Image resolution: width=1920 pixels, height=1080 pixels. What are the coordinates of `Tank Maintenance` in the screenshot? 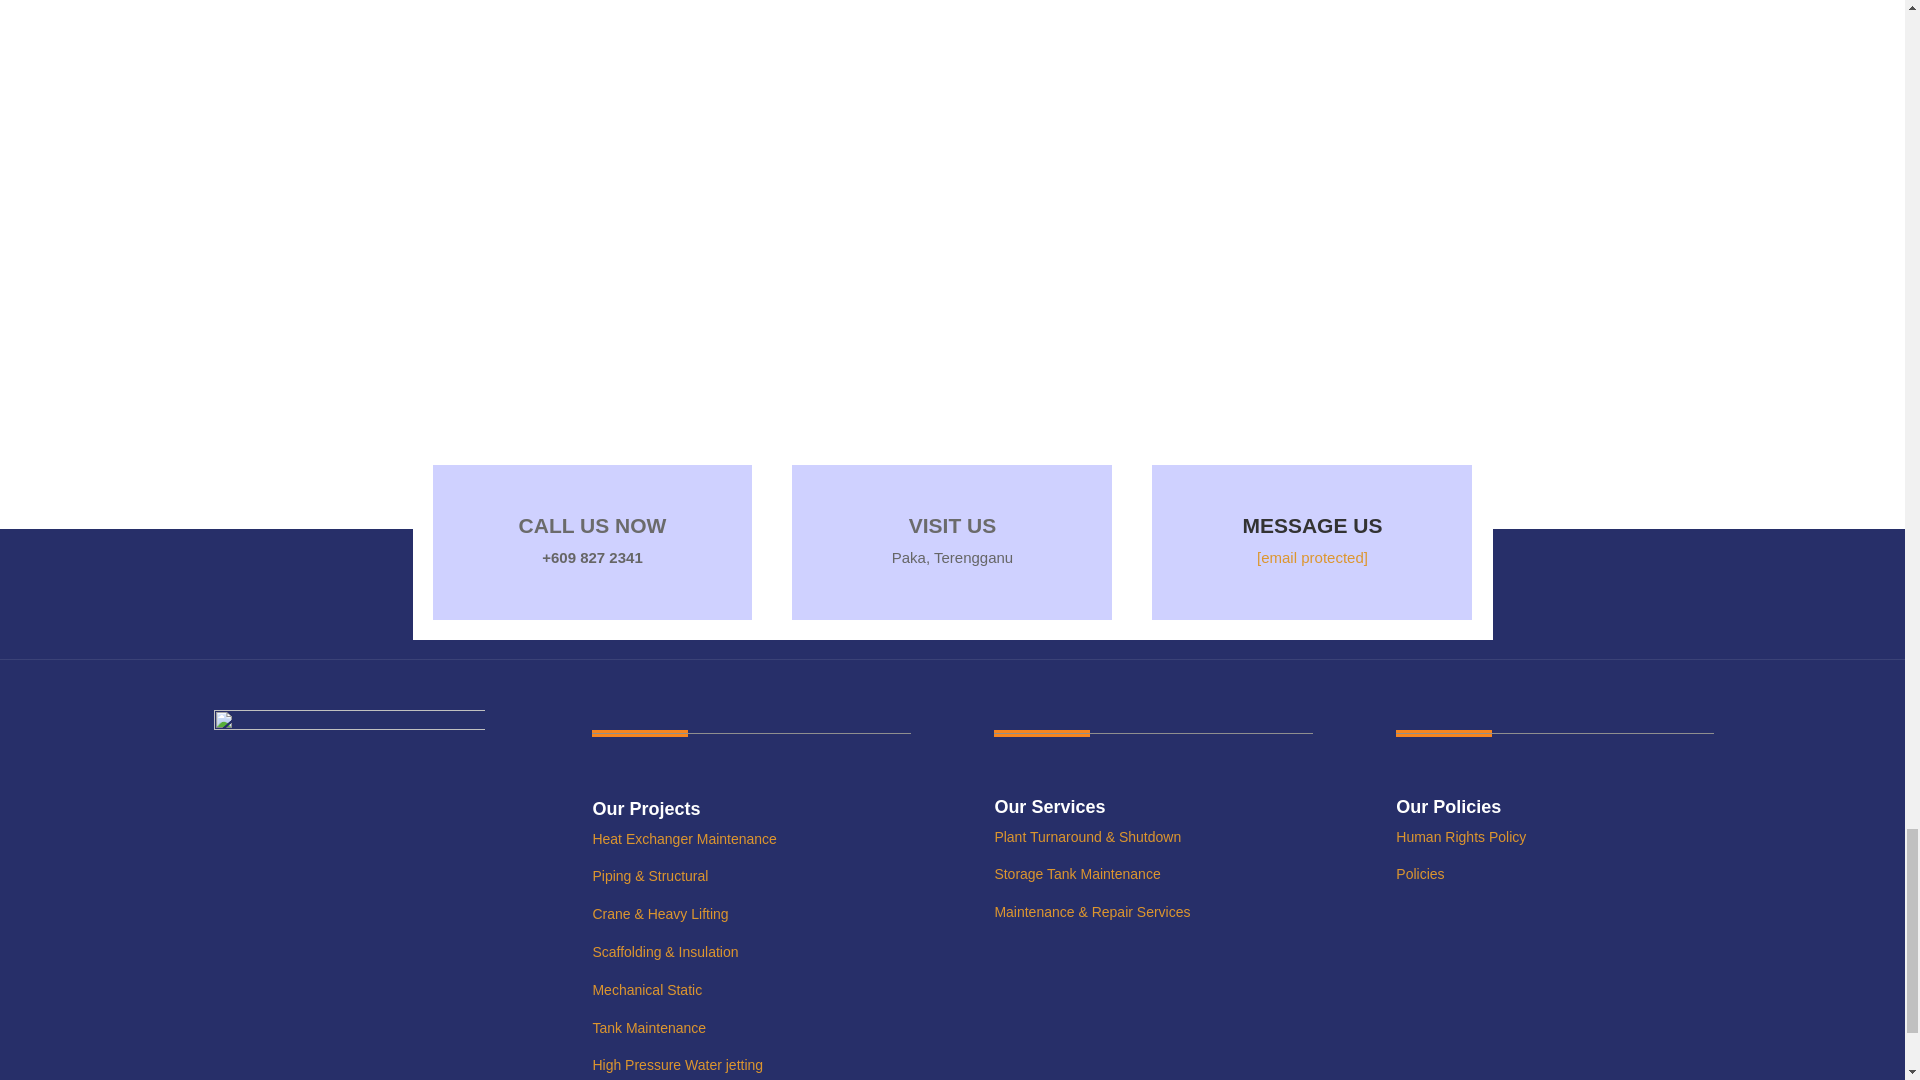 It's located at (648, 1027).